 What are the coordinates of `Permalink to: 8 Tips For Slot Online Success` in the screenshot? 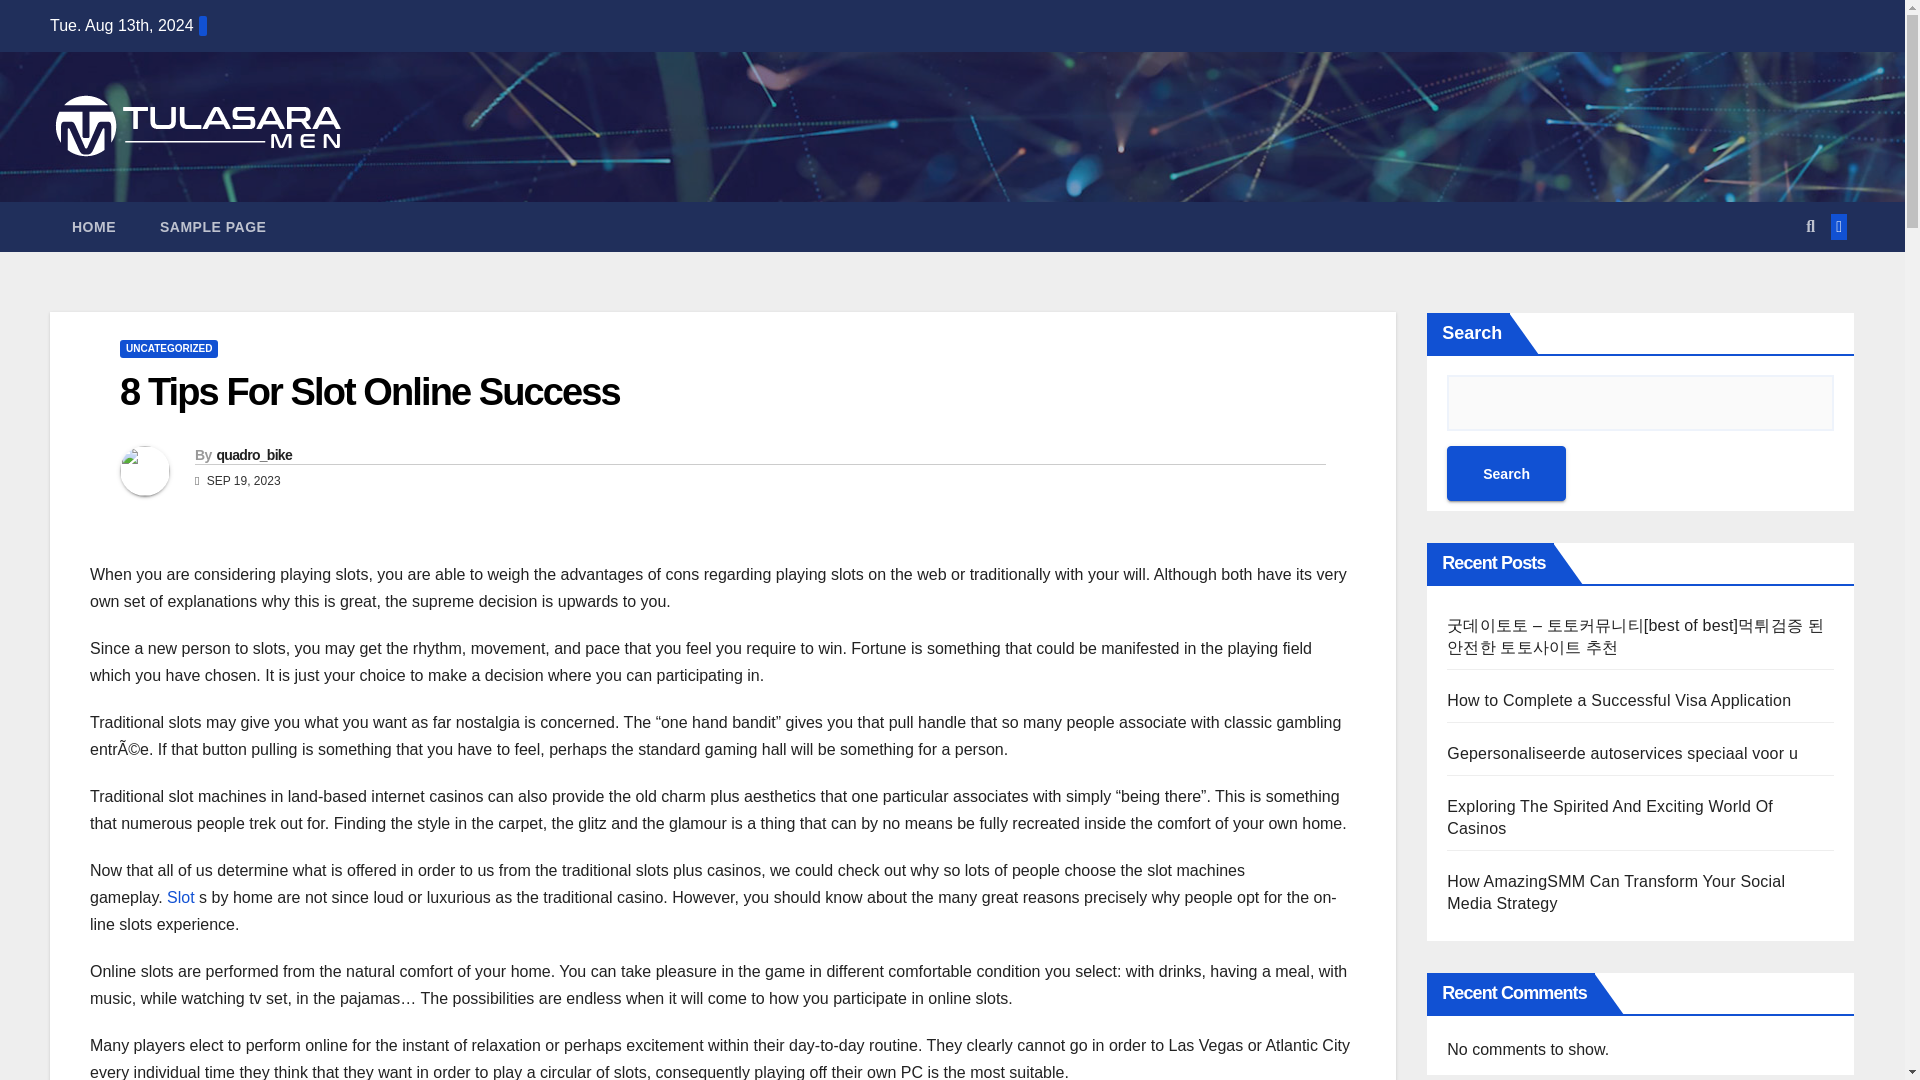 It's located at (370, 392).